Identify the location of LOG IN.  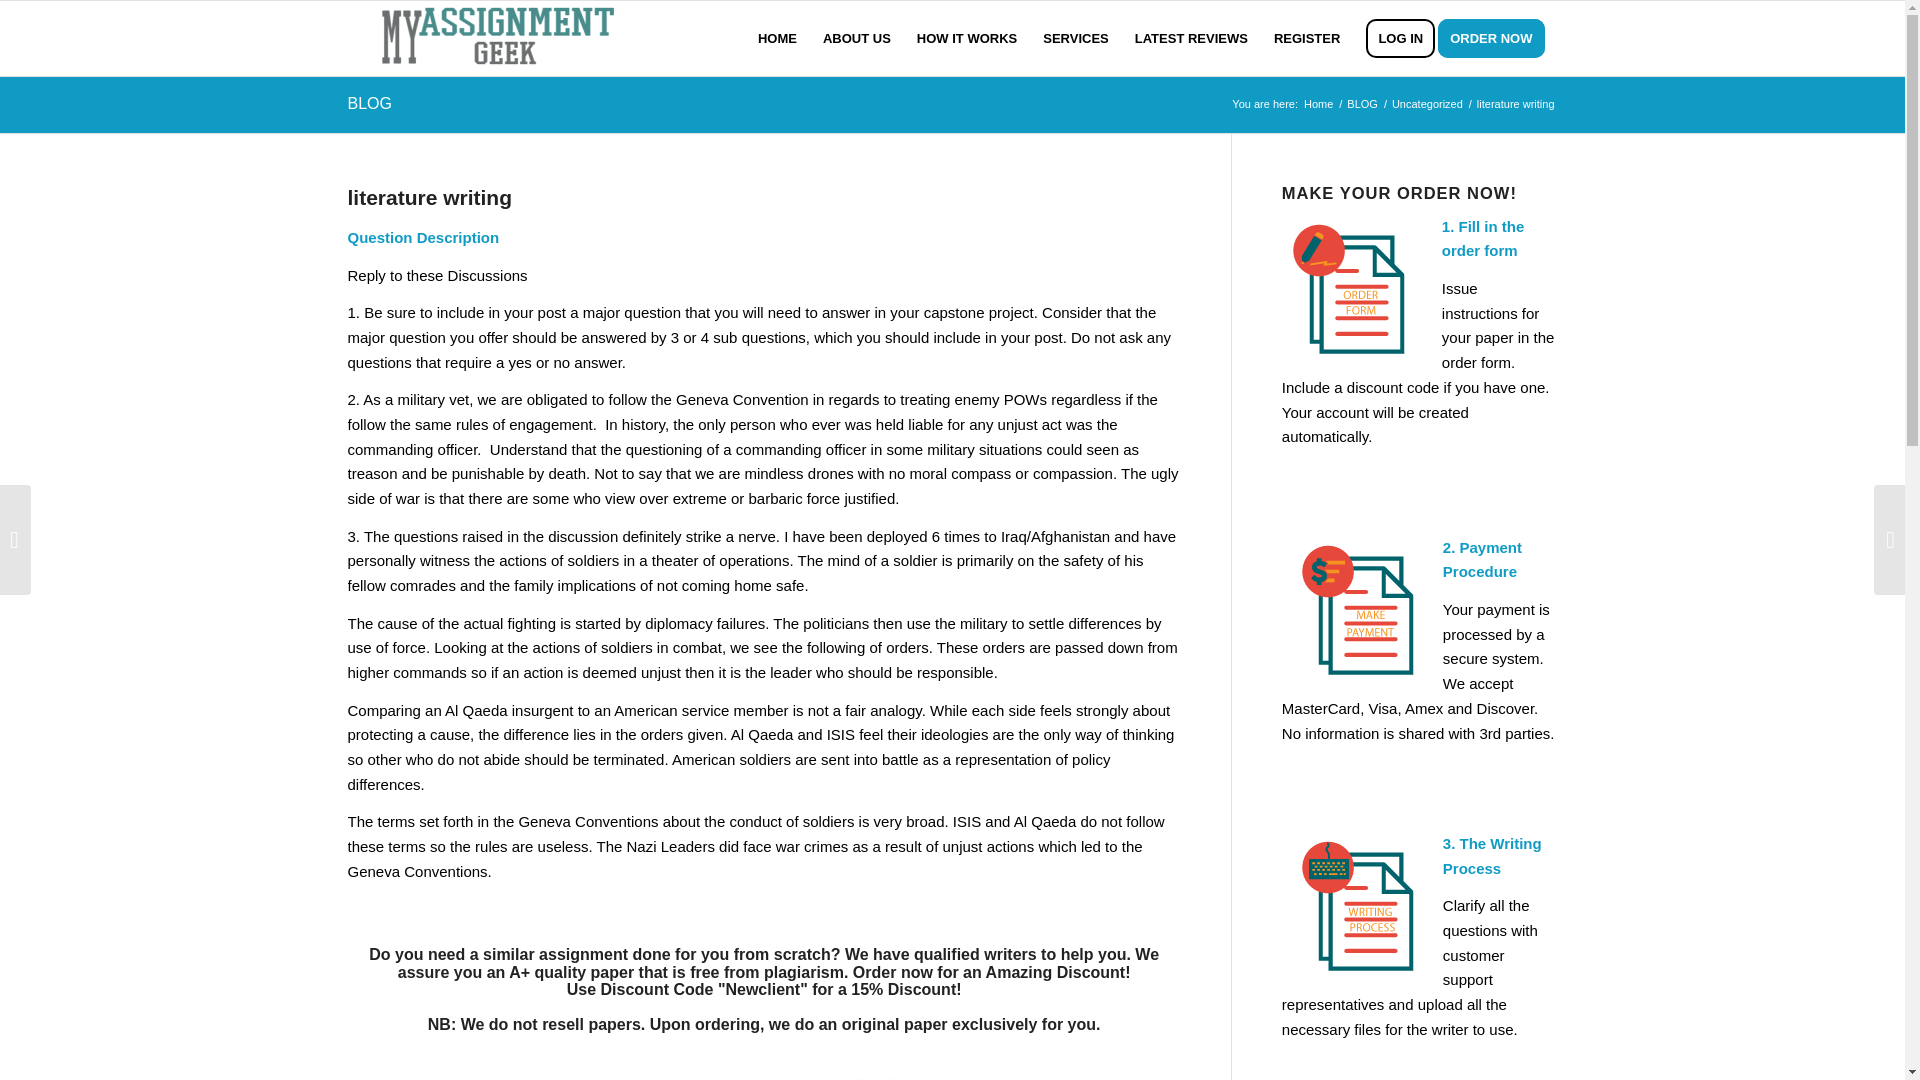
(1400, 38).